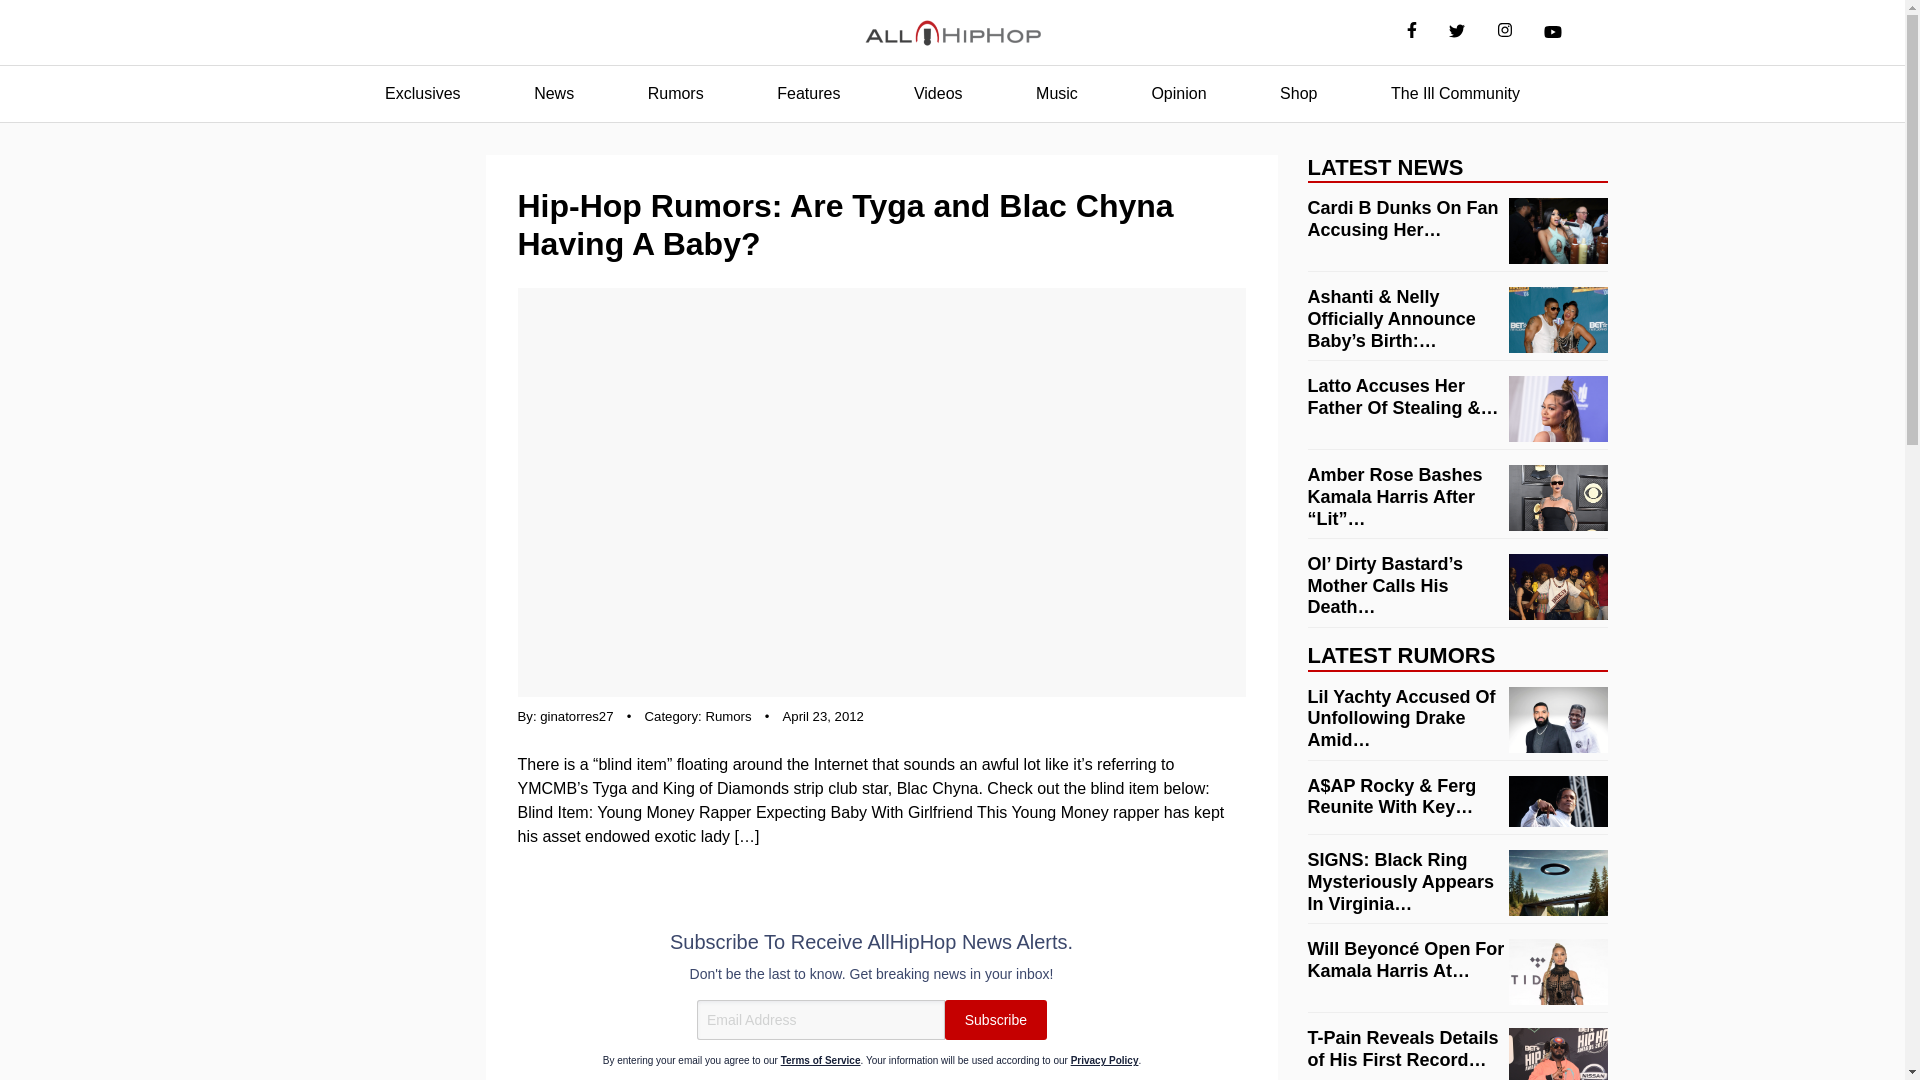 The image size is (1920, 1080). I want to click on Exclusives, so click(422, 94).